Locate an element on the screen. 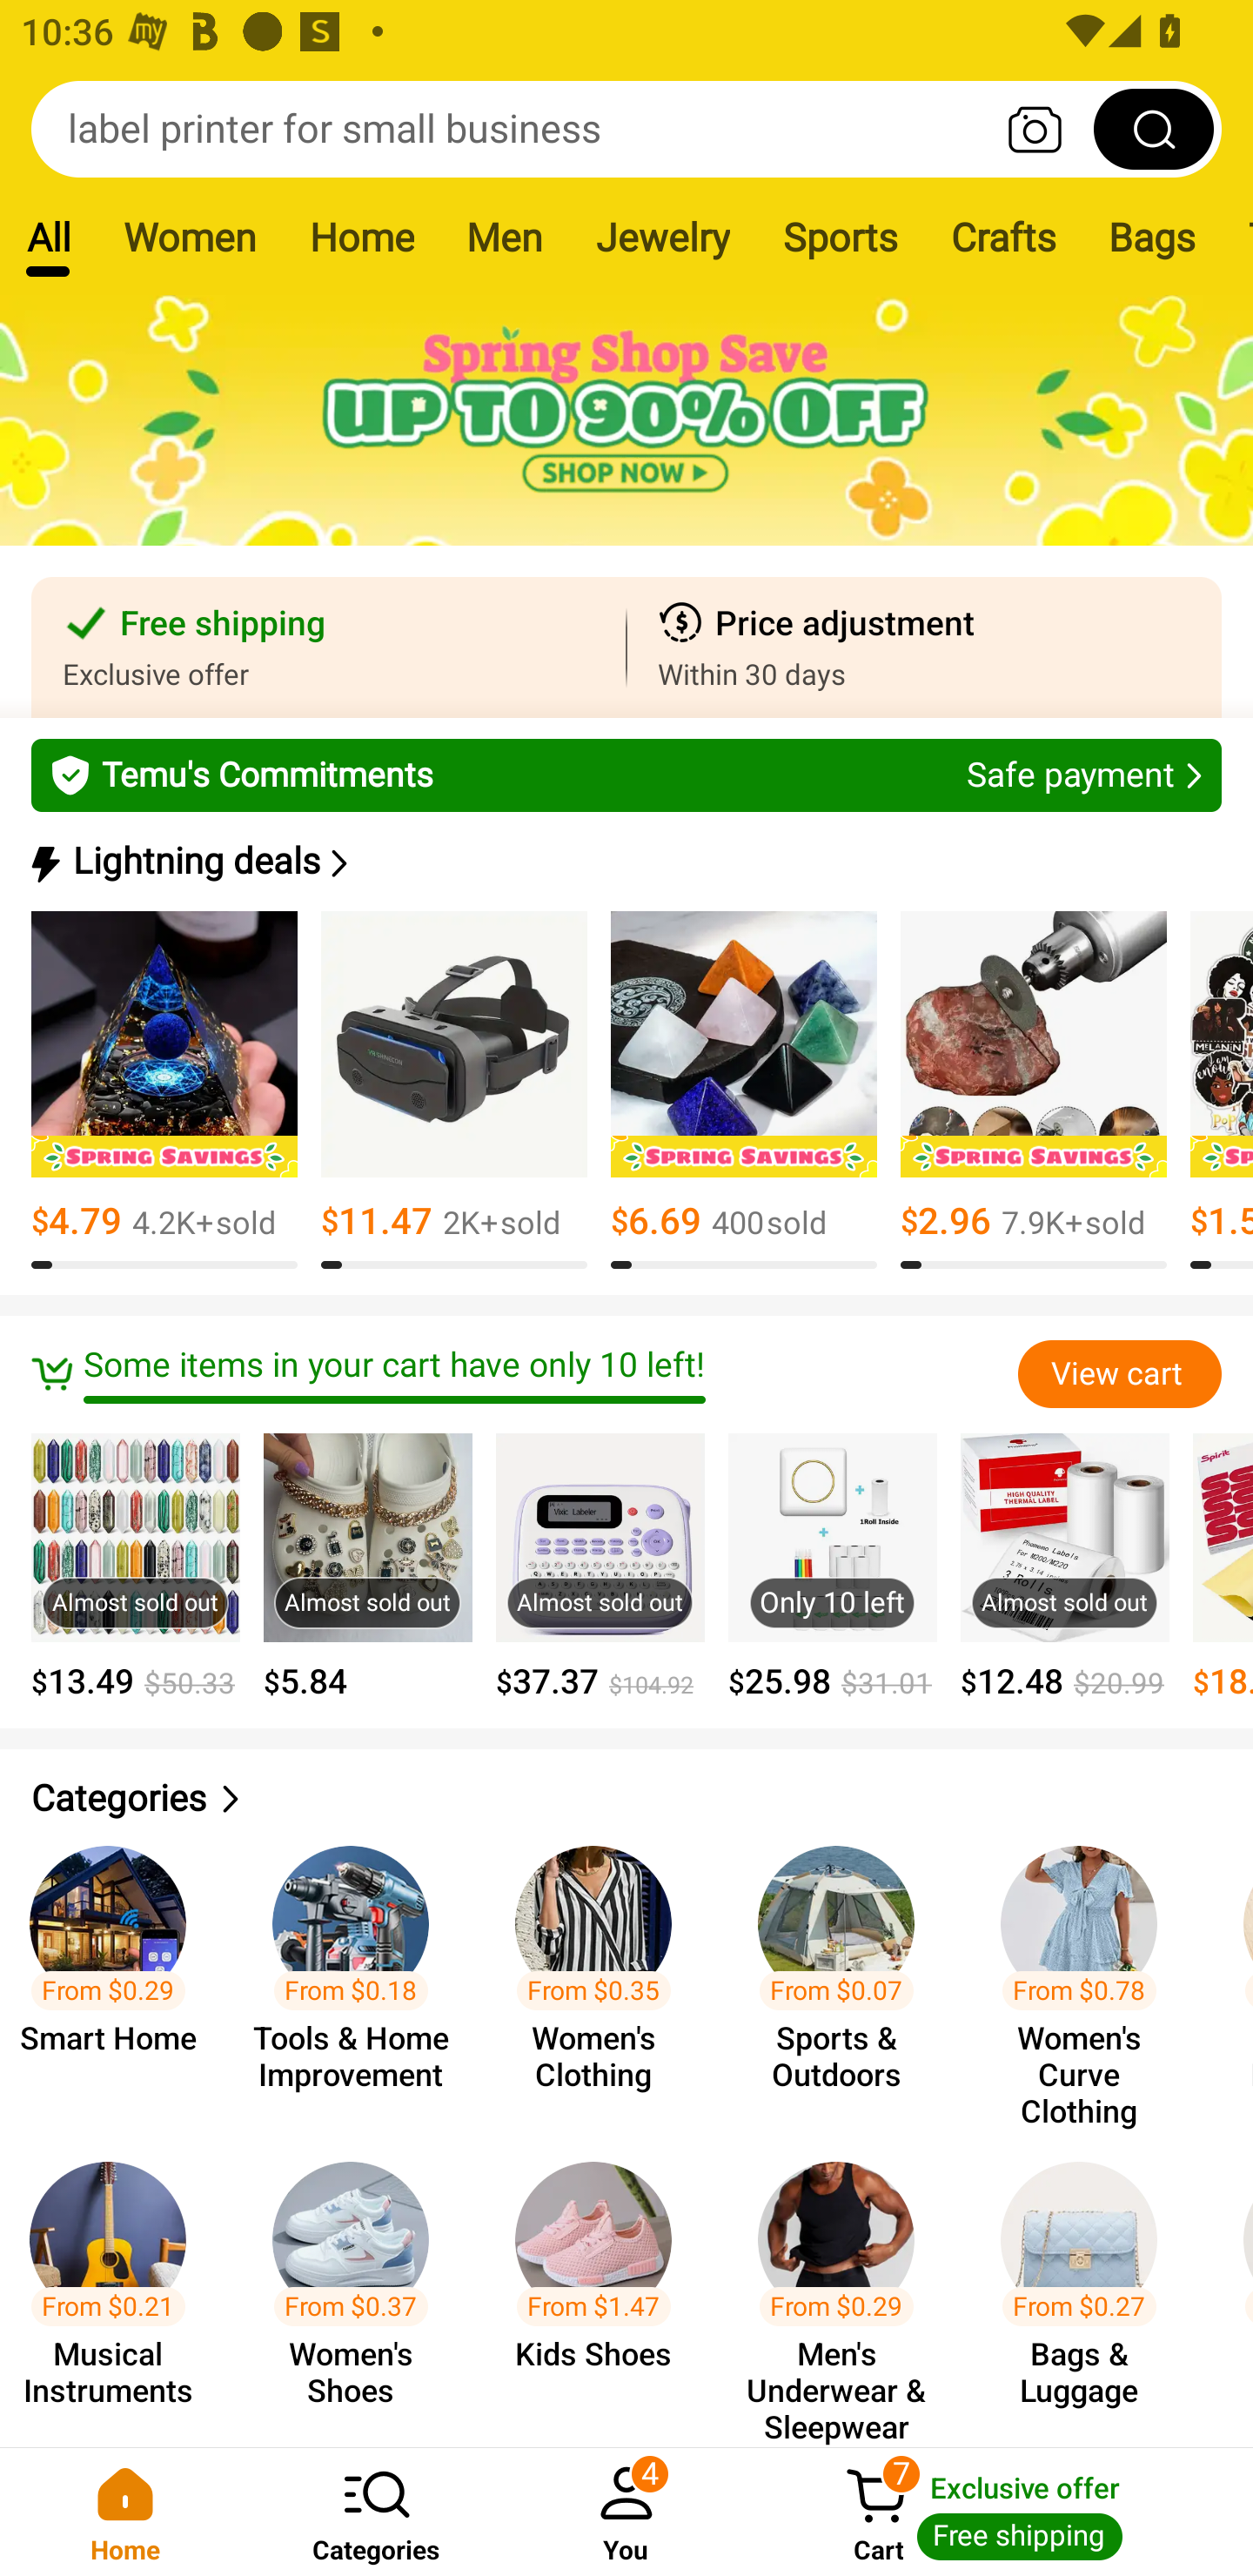 The width and height of the screenshot is (1253, 2576). Jewelry is located at coordinates (661, 237).